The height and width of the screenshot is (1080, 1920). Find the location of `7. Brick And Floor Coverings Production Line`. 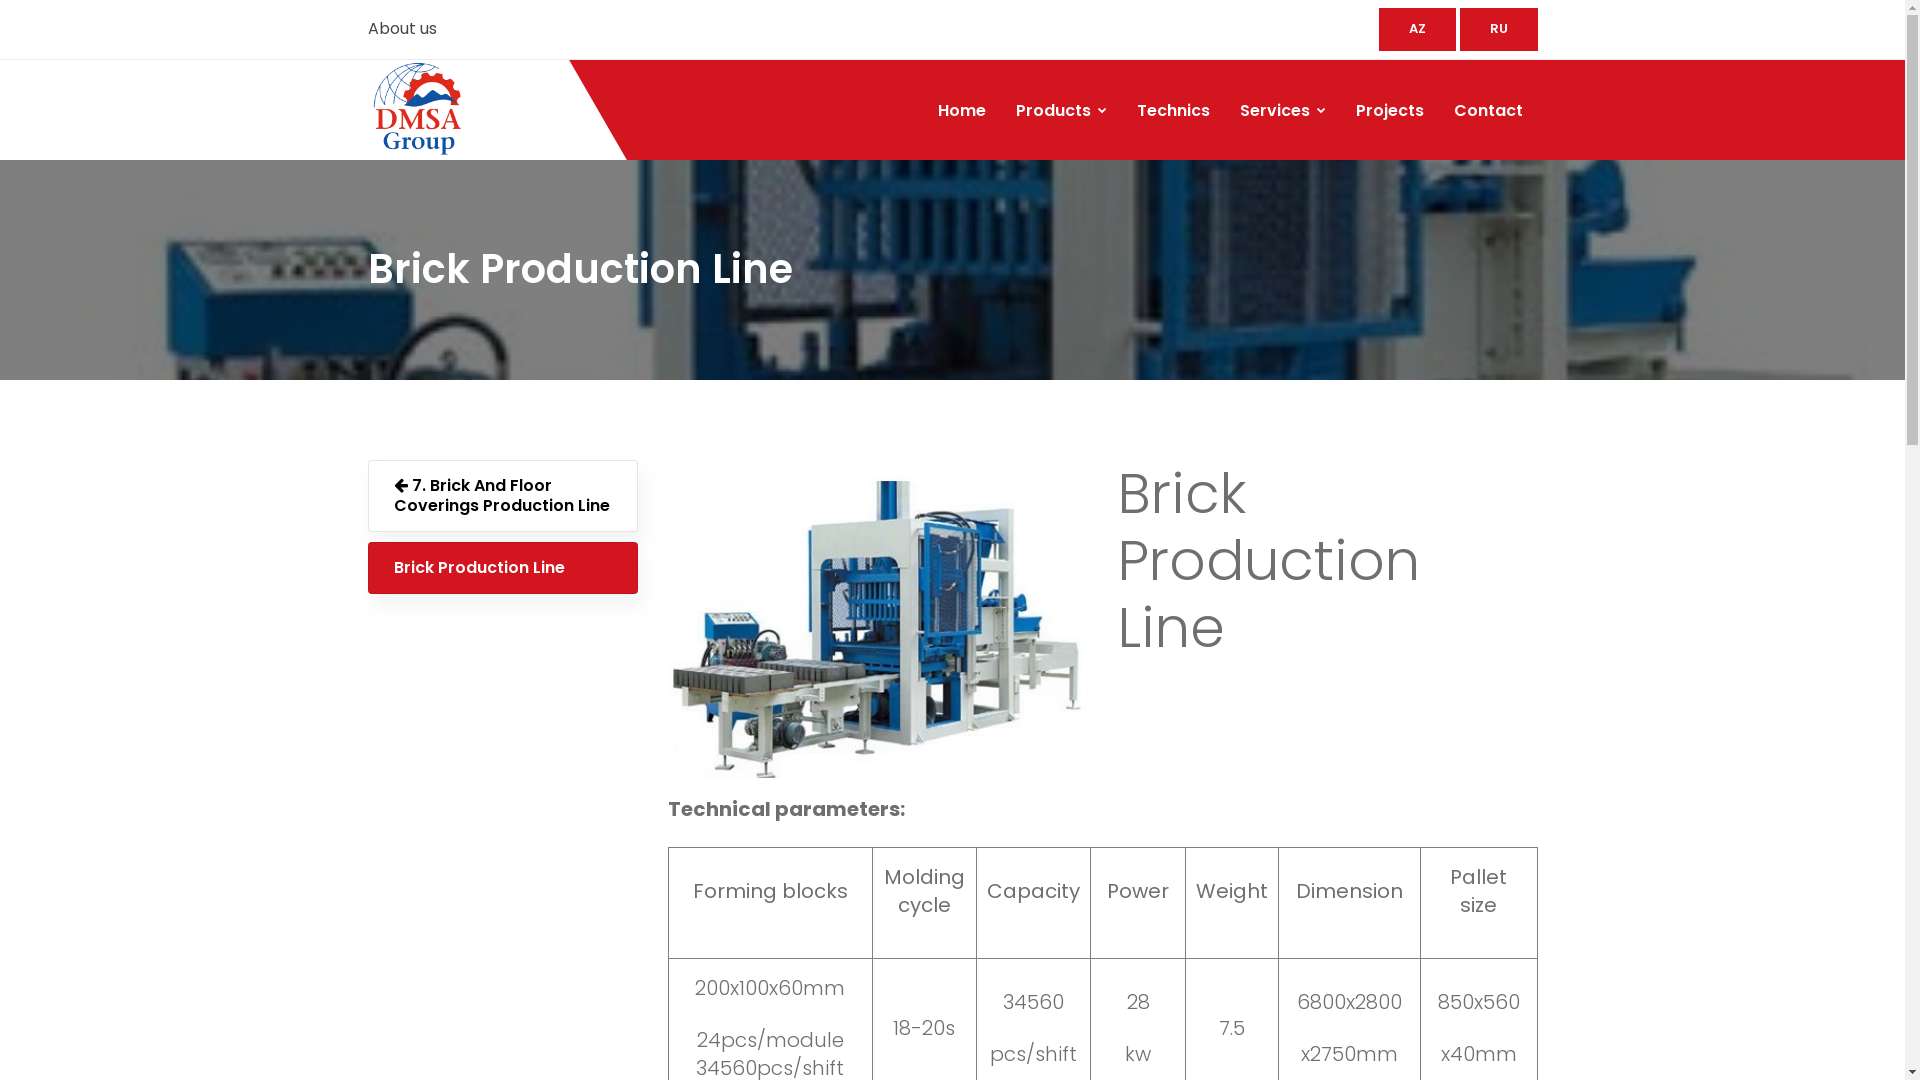

7. Brick And Floor Coverings Production Line is located at coordinates (503, 496).